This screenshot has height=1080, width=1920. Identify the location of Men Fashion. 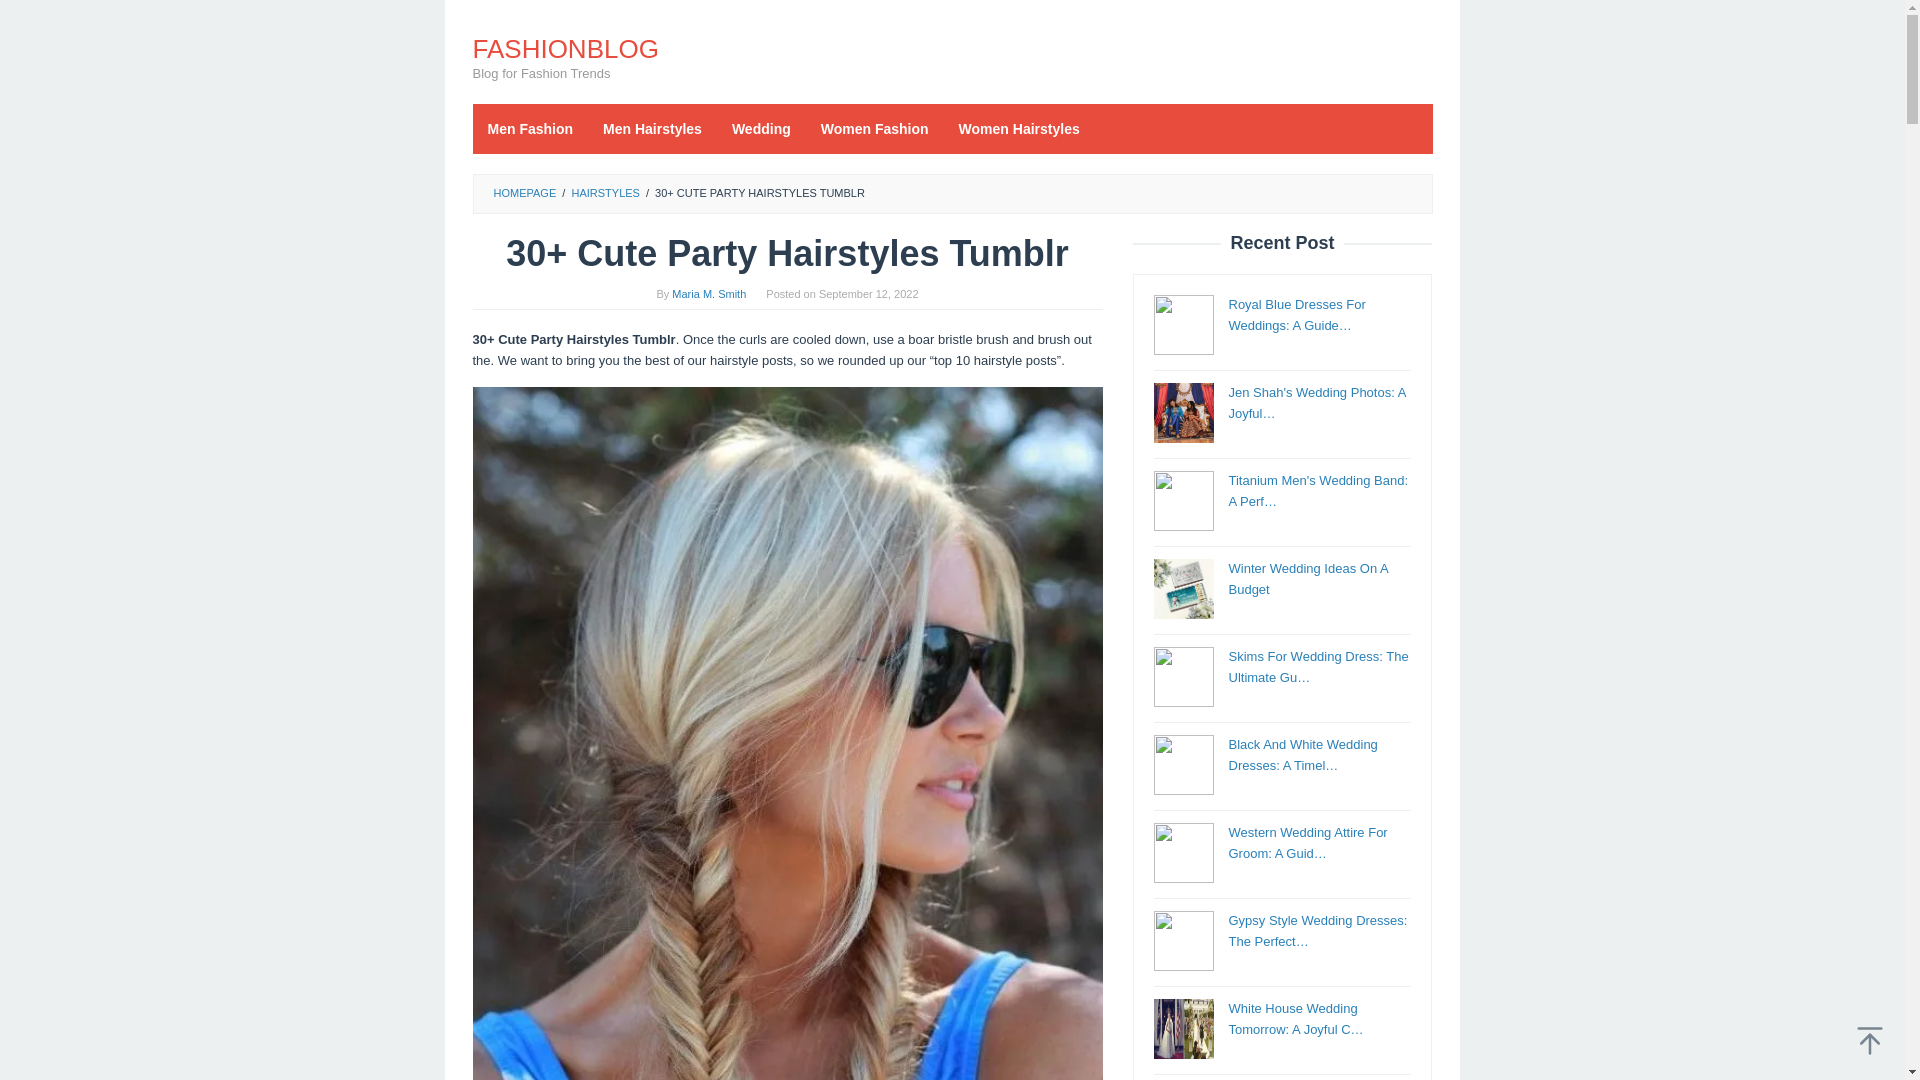
(530, 128).